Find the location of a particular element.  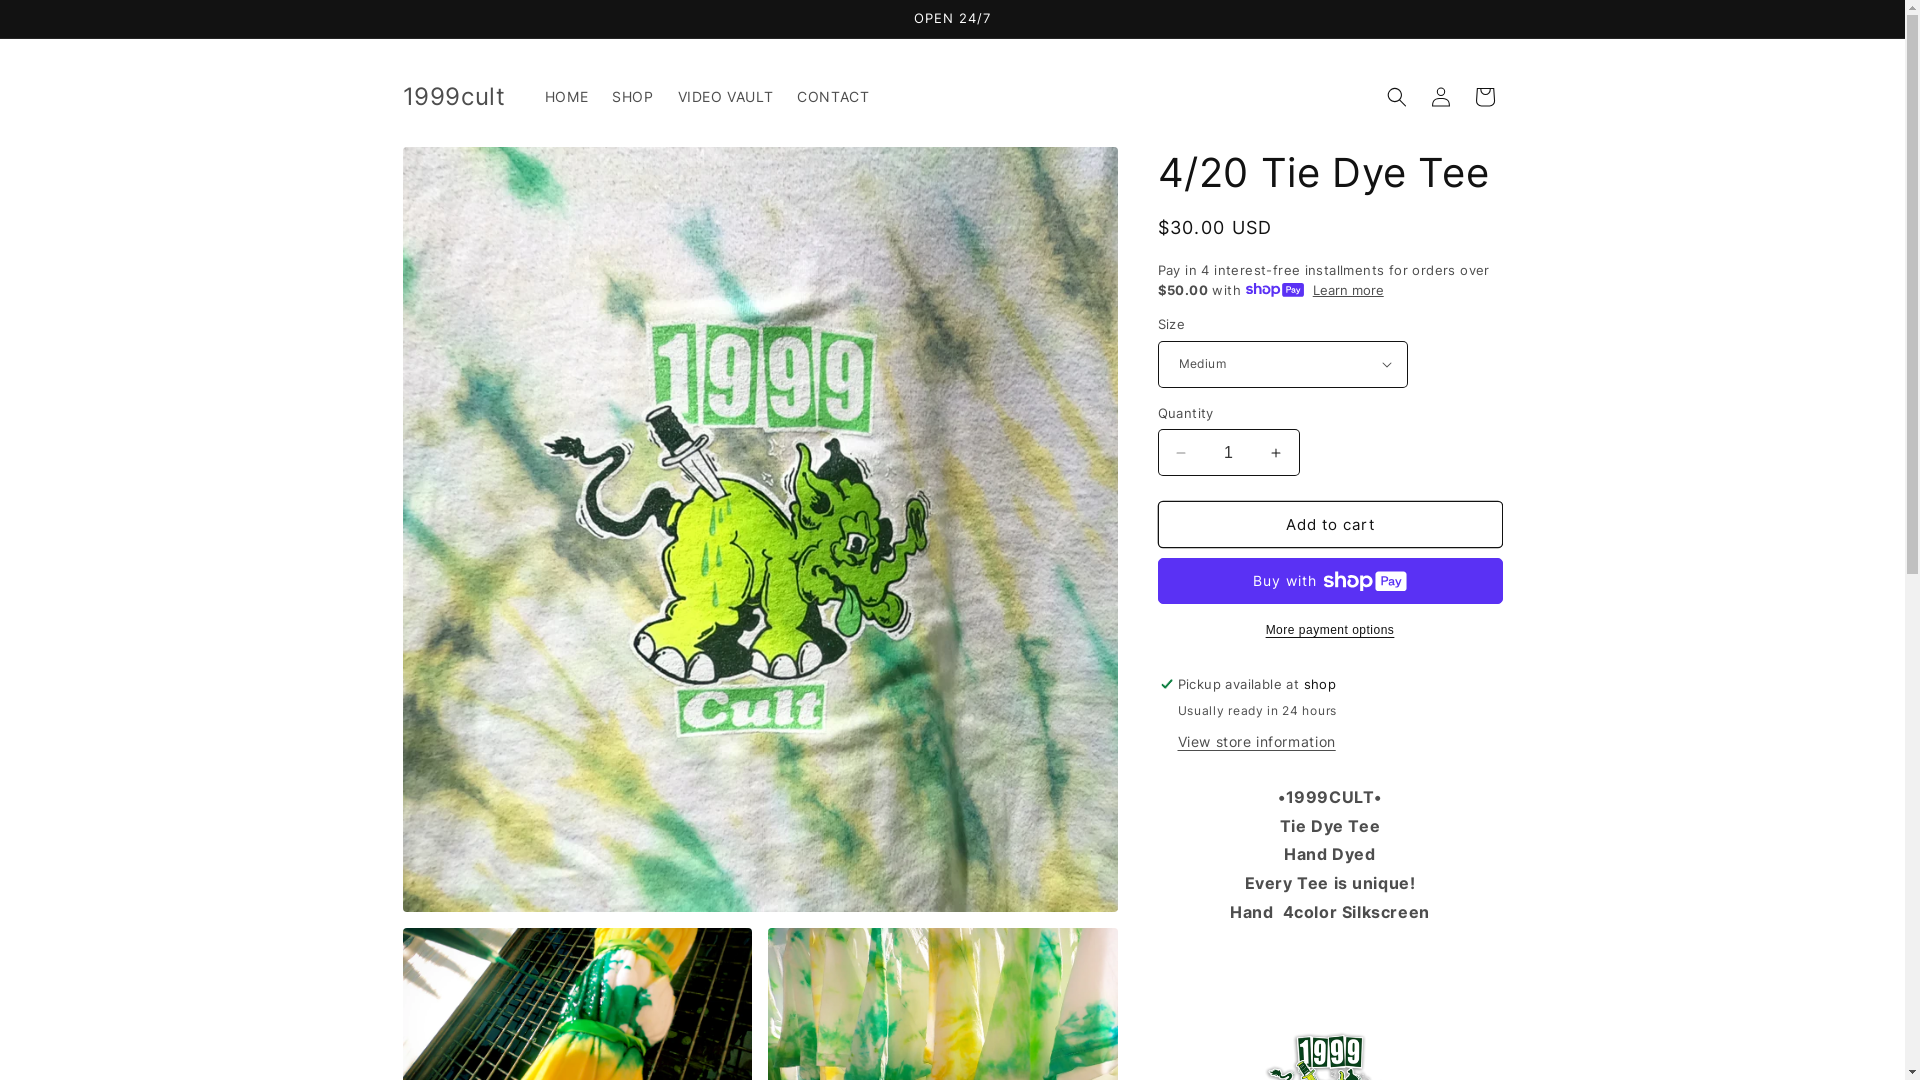

Decrease quantity for 4/20 Tie Dye Tee is located at coordinates (1180, 452).